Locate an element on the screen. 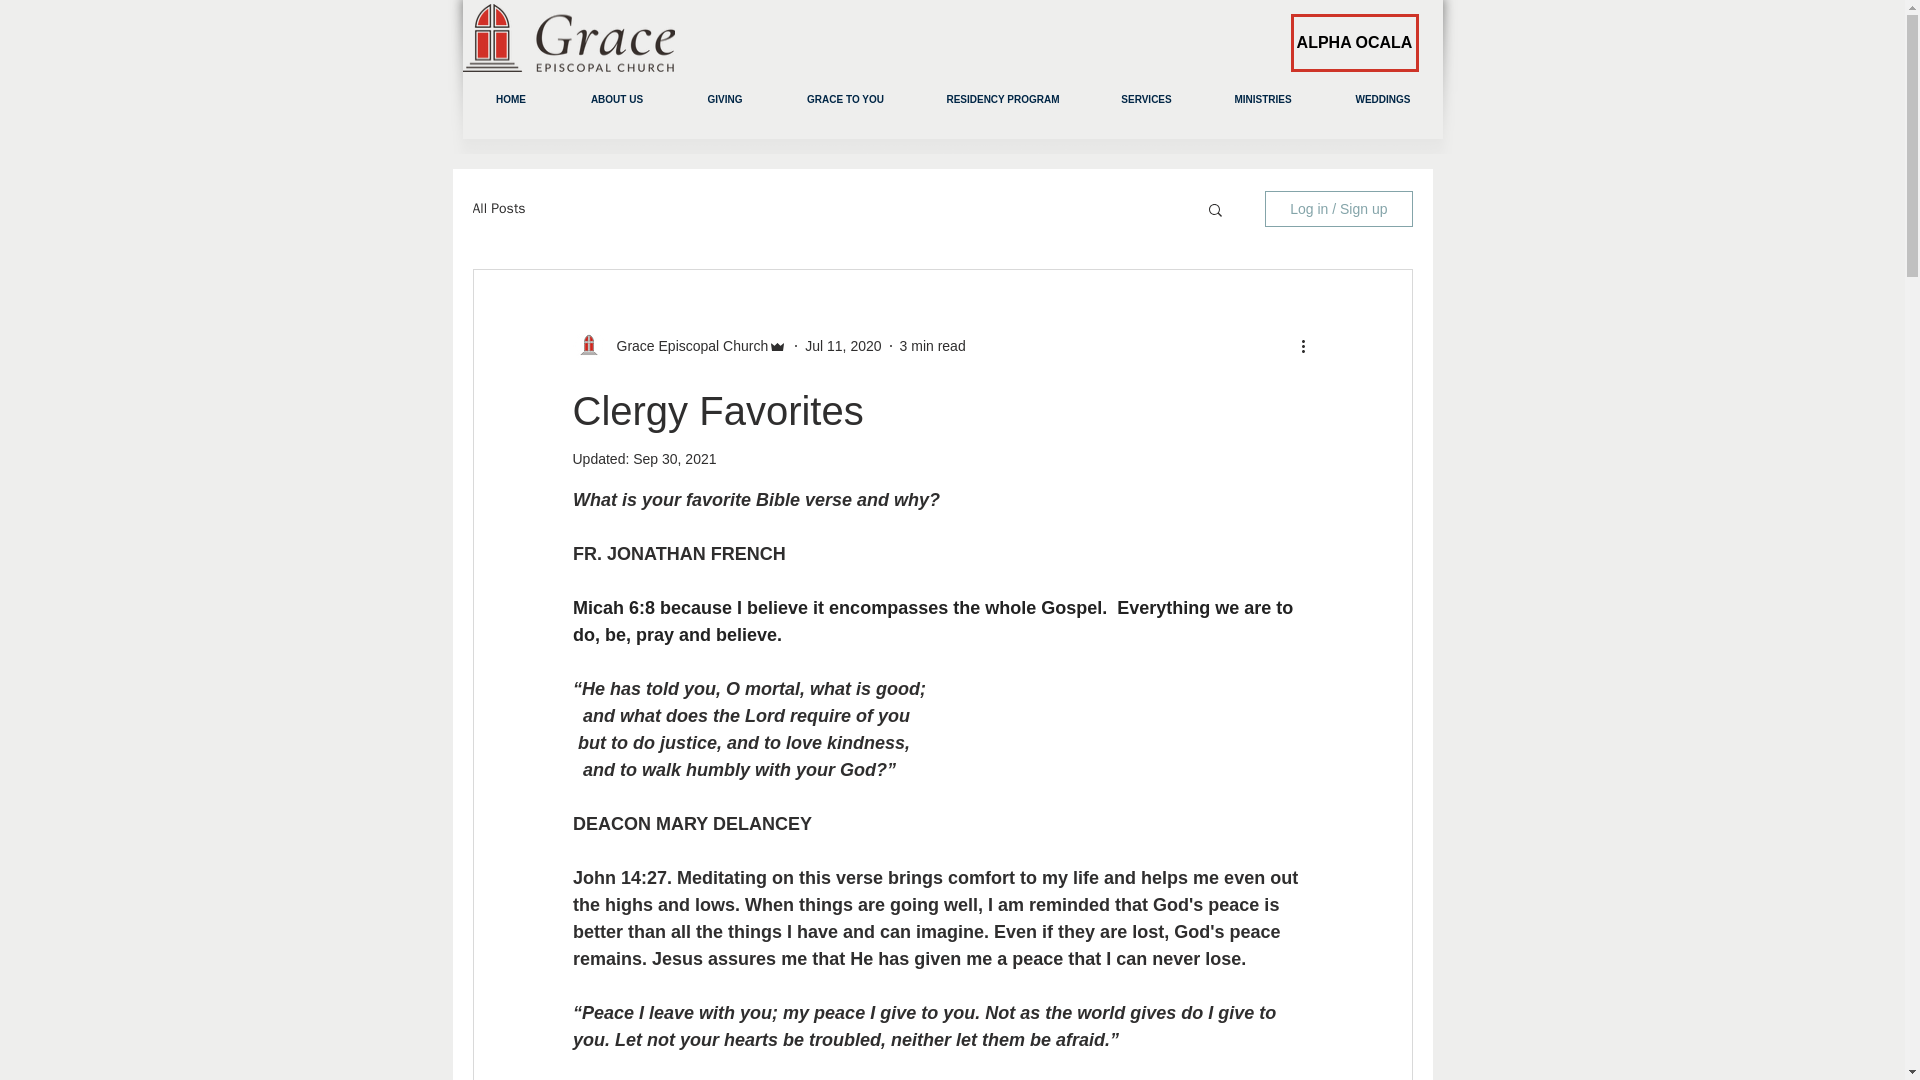 The height and width of the screenshot is (1080, 1920). ABOUT US is located at coordinates (618, 99).